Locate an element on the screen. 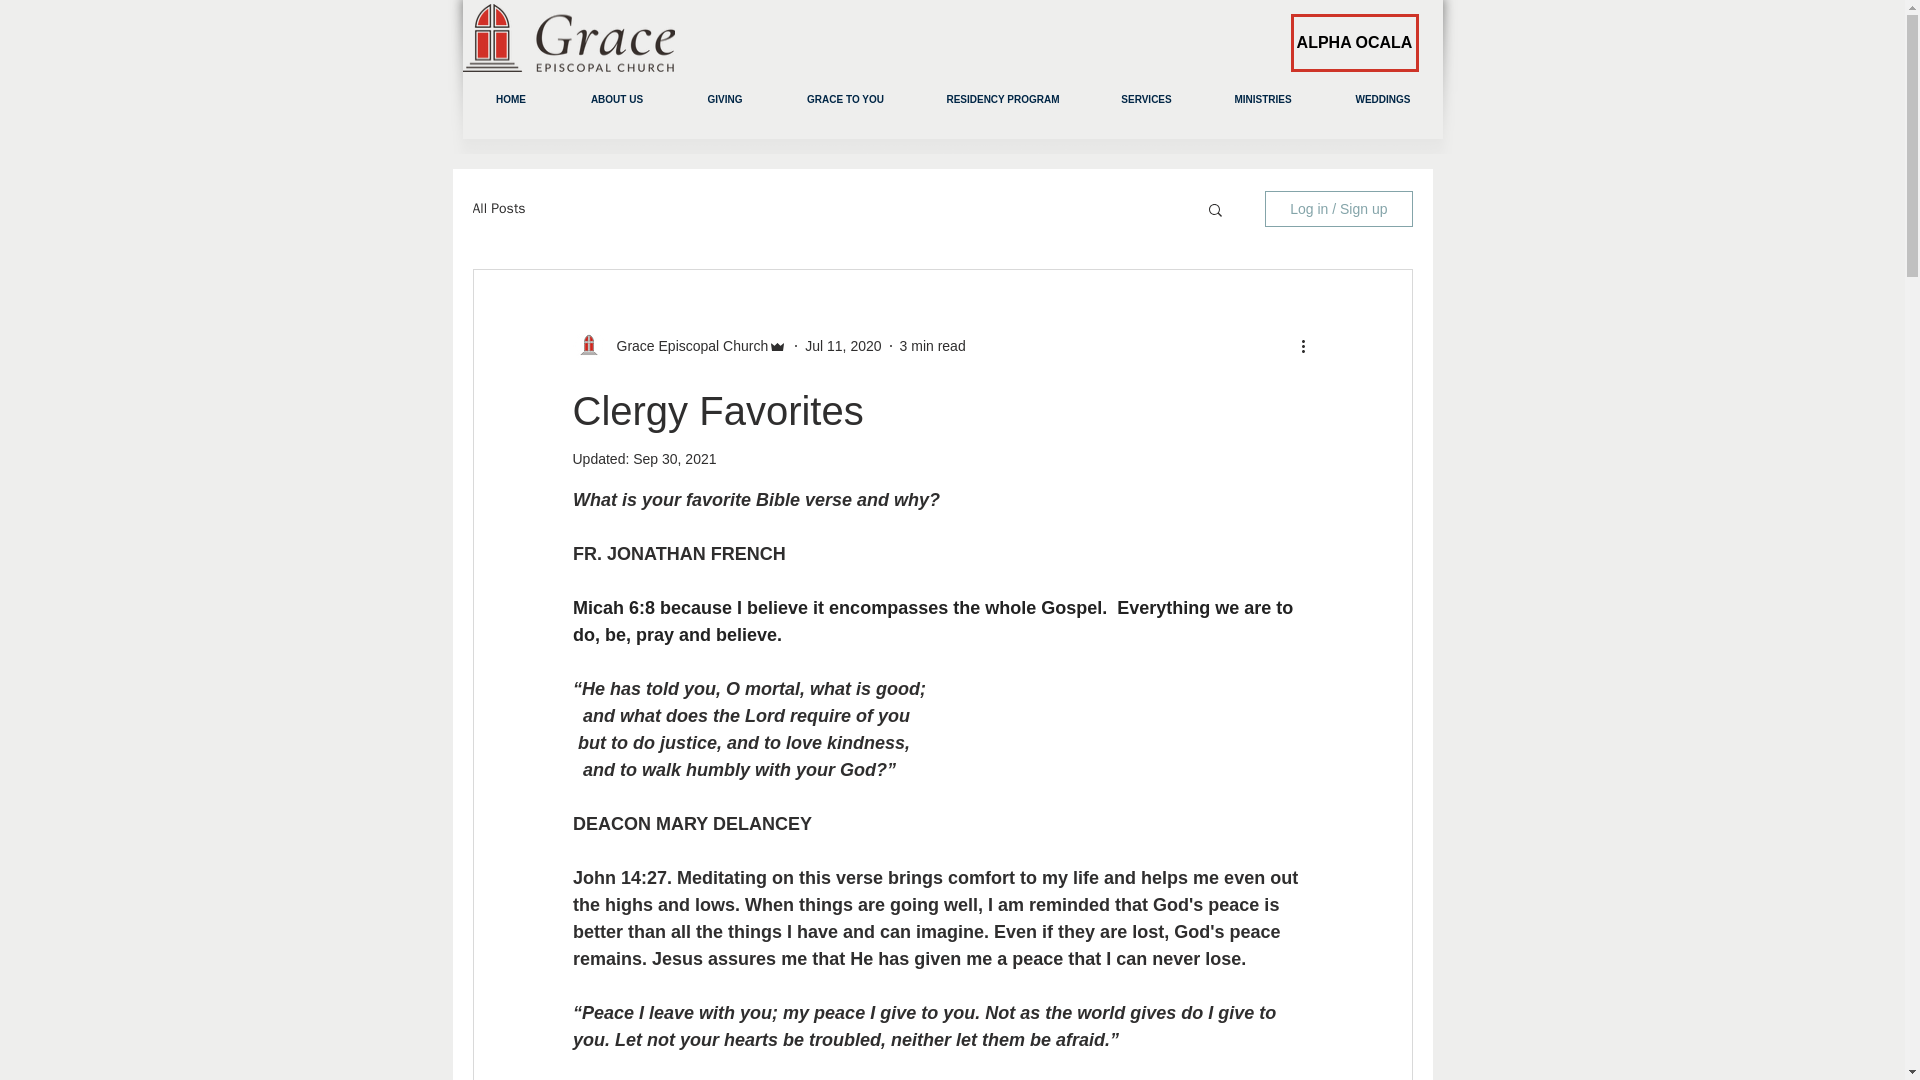 The height and width of the screenshot is (1080, 1920). ABOUT US is located at coordinates (618, 99).